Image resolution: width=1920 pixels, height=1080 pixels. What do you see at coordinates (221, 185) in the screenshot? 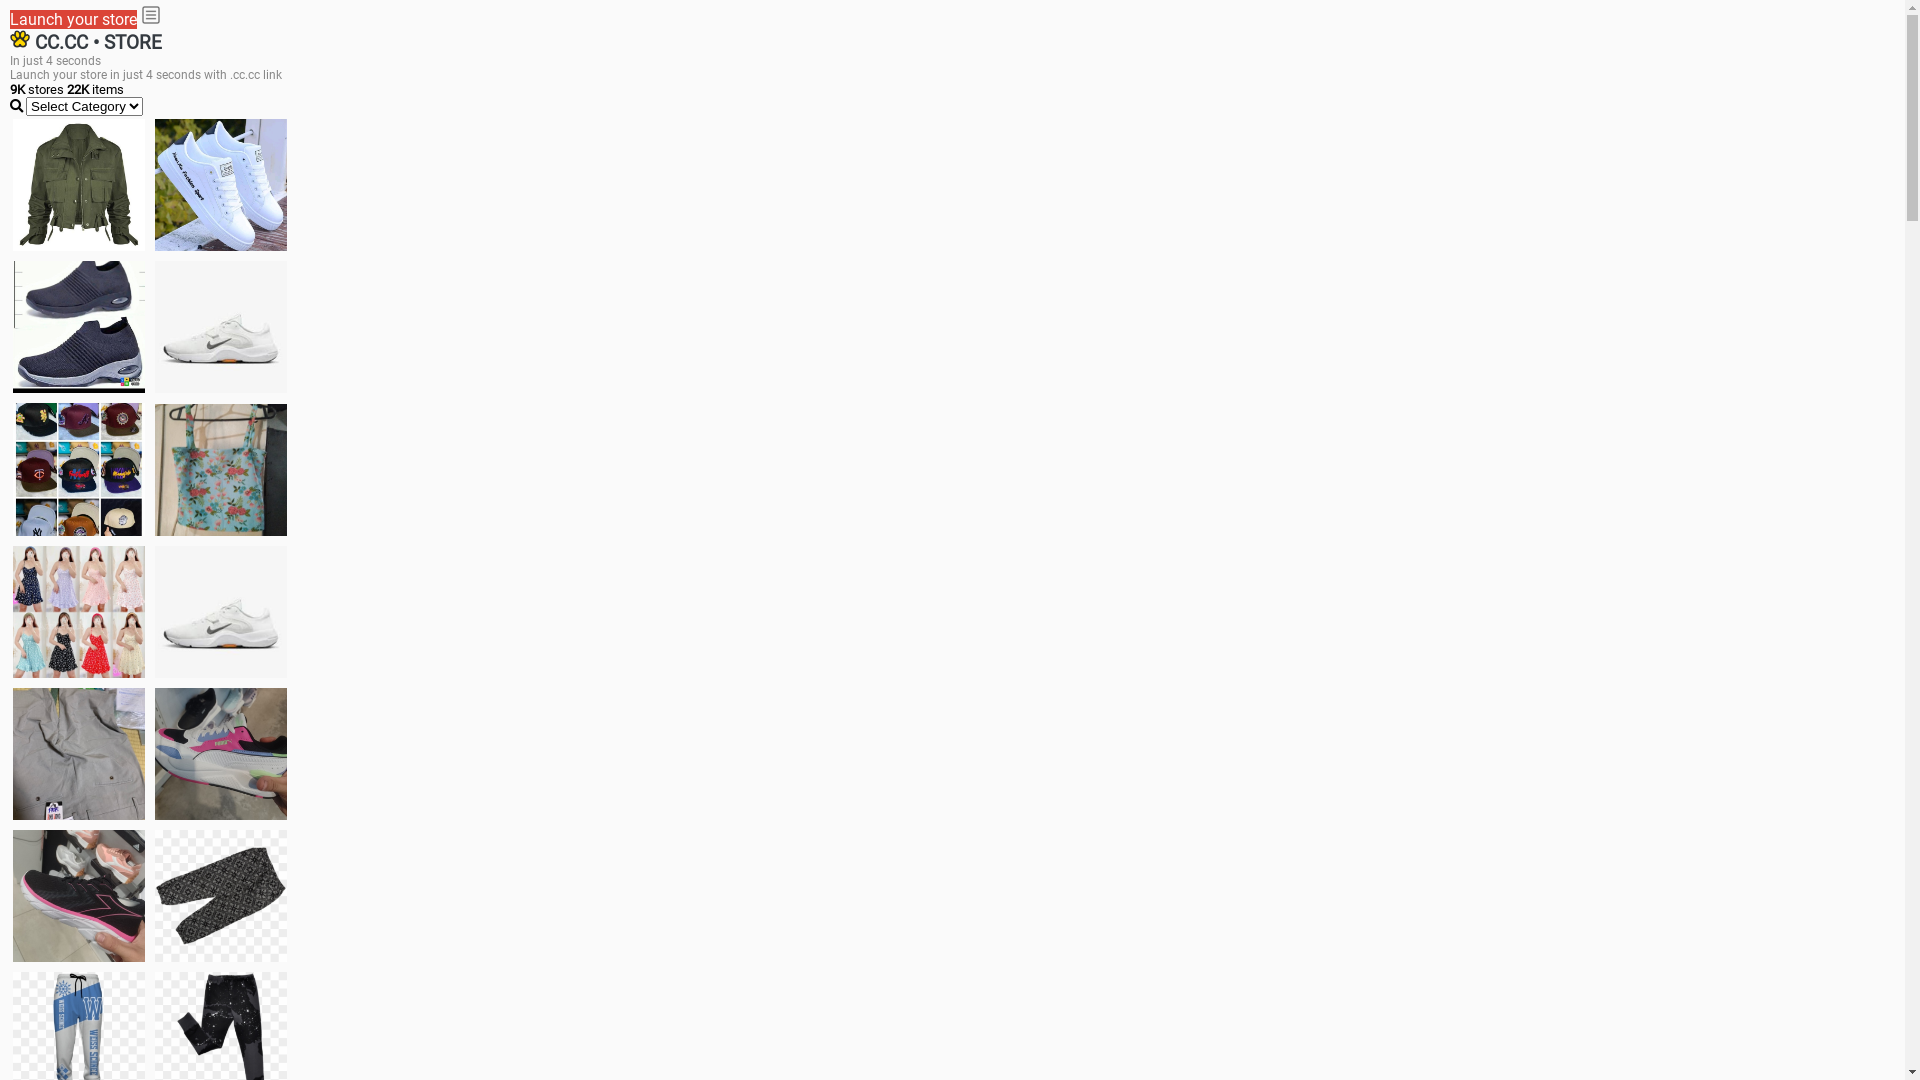
I see `white shoes` at bounding box center [221, 185].